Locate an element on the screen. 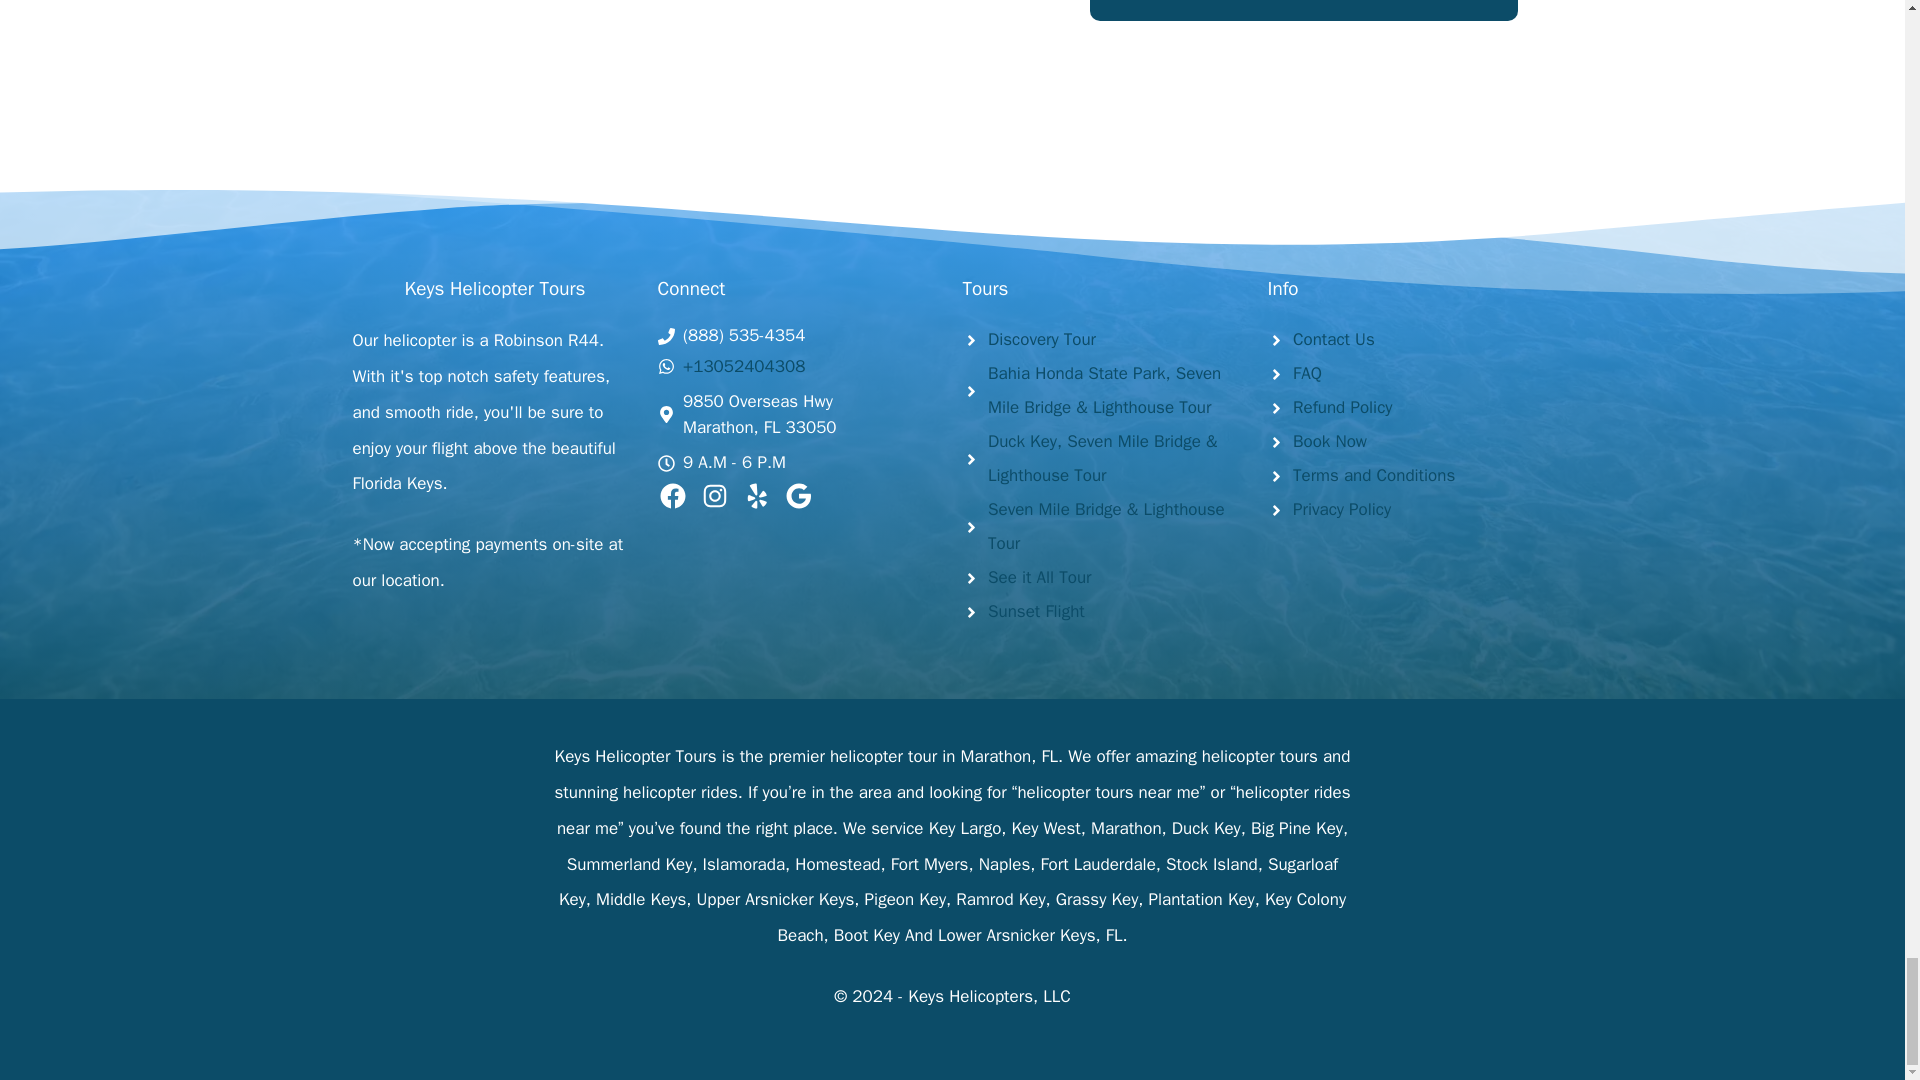 The image size is (1920, 1080). Facebook is located at coordinates (672, 495).